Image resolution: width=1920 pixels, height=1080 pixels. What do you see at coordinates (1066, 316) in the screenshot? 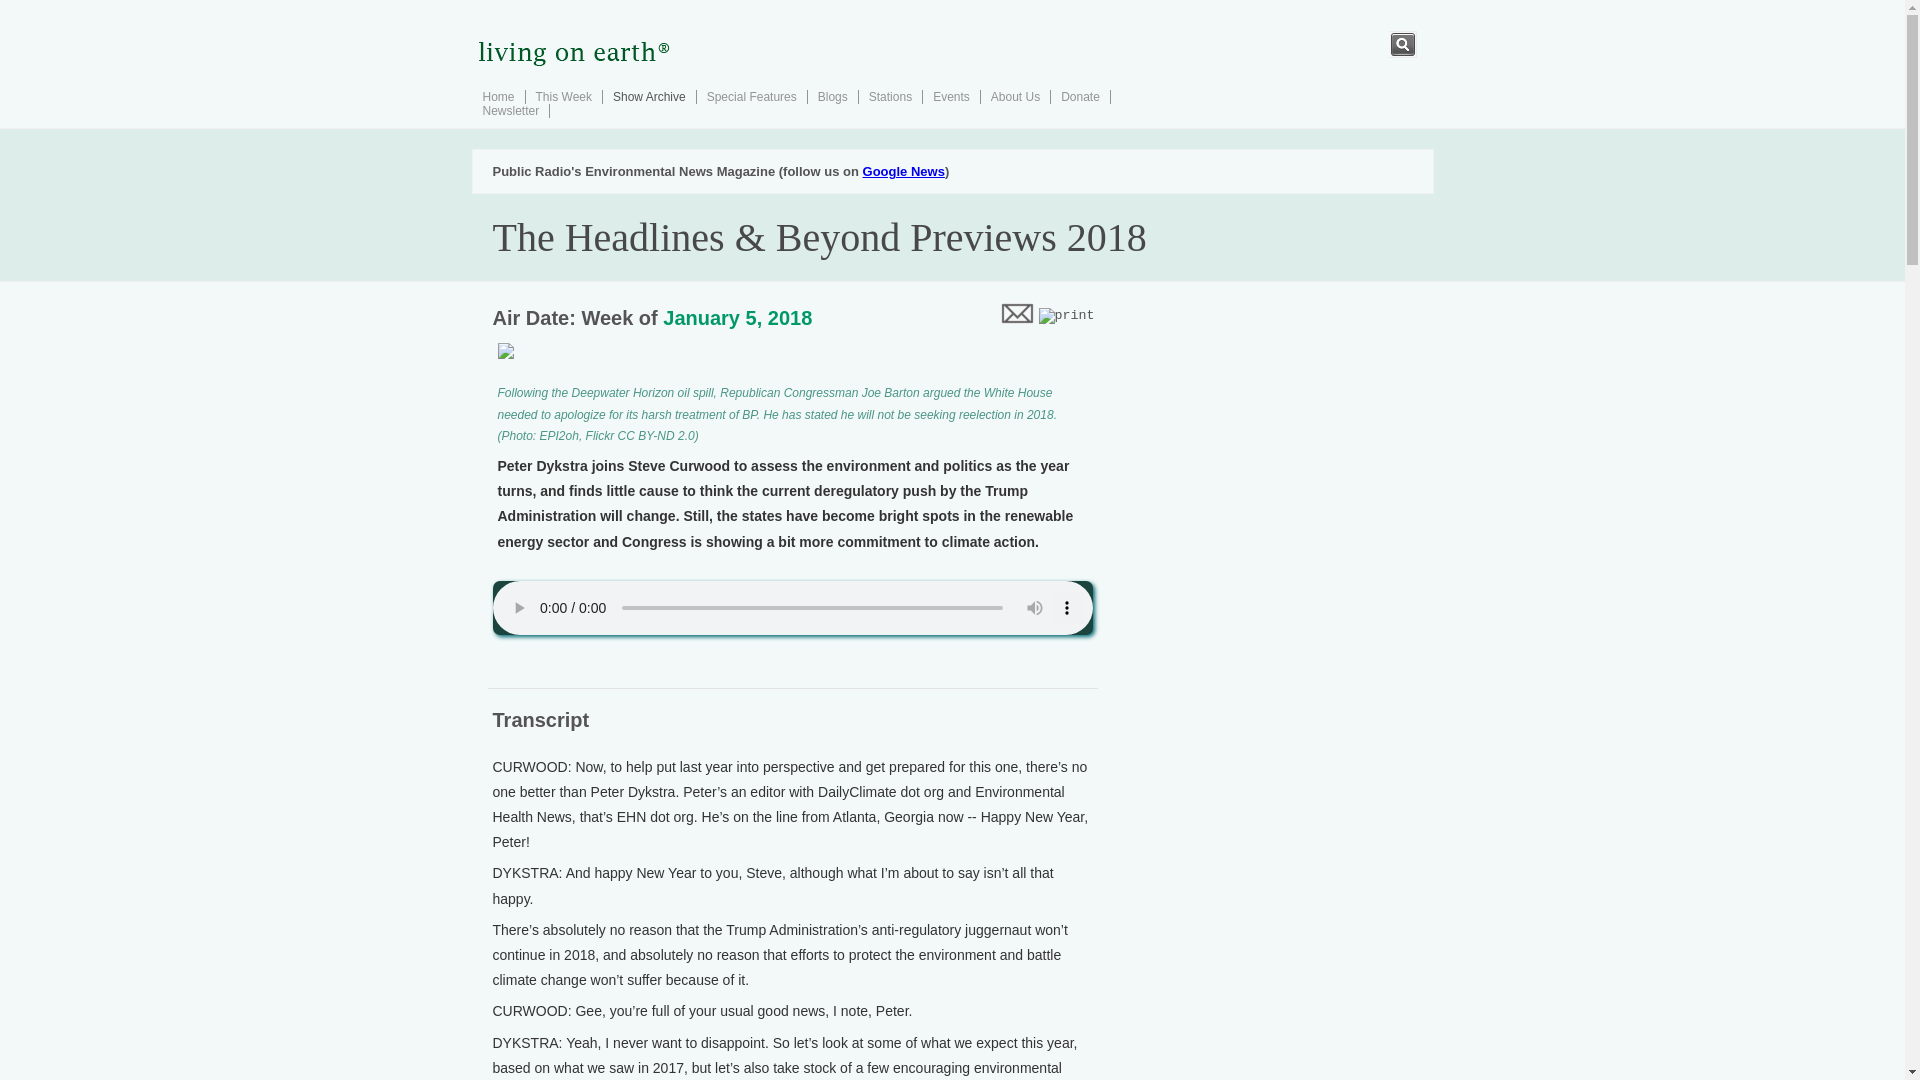
I see `print` at bounding box center [1066, 316].